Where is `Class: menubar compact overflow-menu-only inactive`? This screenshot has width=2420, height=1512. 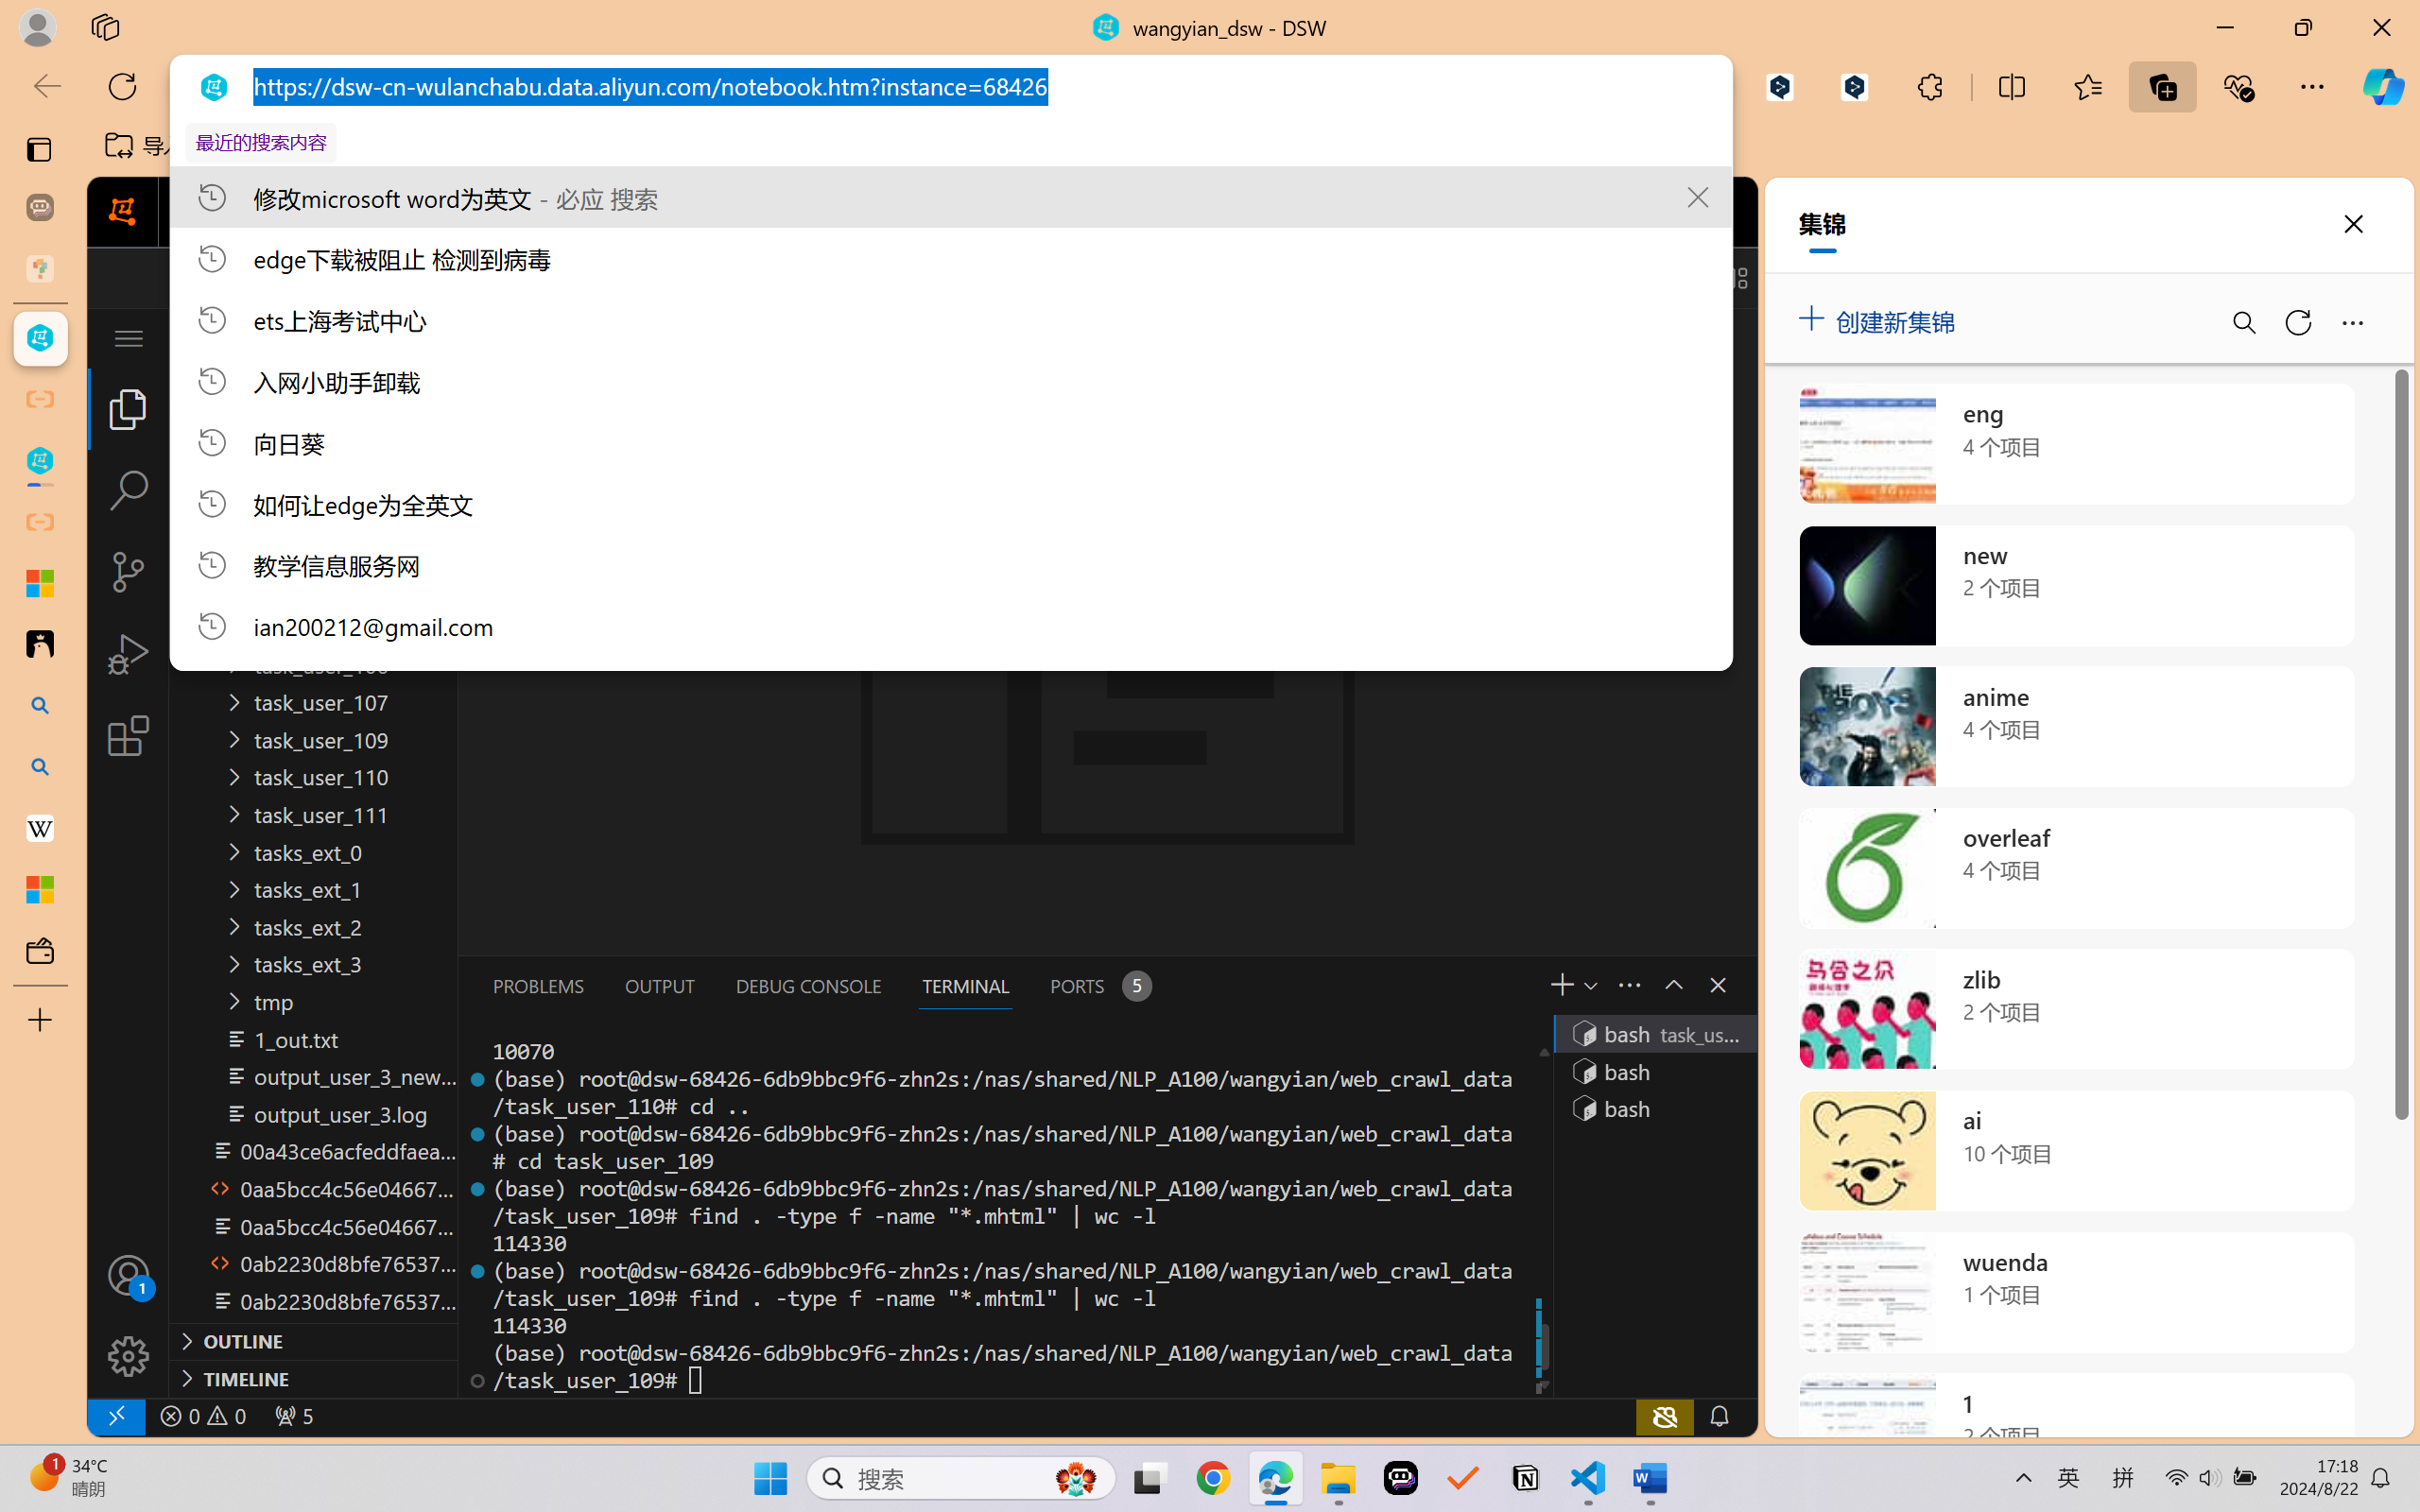 Class: menubar compact overflow-menu-only inactive is located at coordinates (129, 338).